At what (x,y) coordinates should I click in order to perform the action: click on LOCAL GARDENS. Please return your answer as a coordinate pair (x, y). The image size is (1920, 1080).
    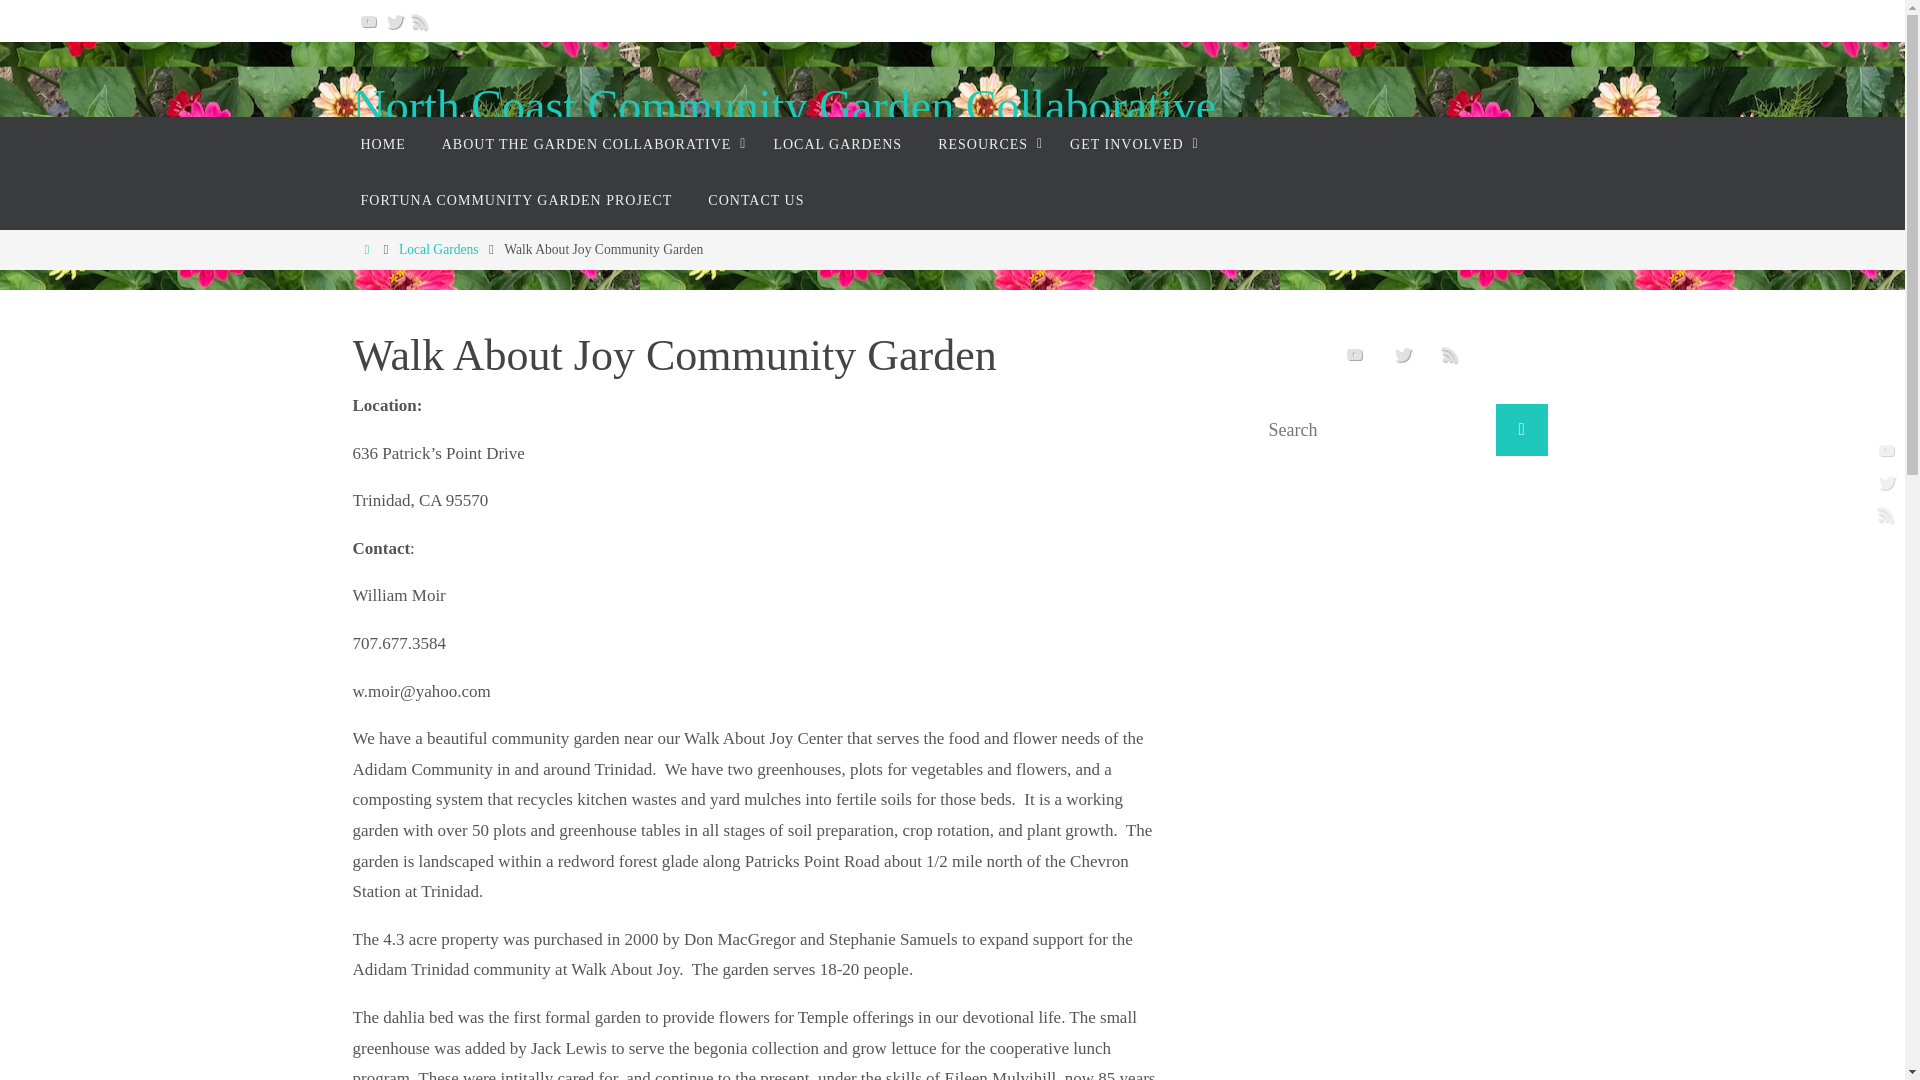
    Looking at the image, I should click on (836, 144).